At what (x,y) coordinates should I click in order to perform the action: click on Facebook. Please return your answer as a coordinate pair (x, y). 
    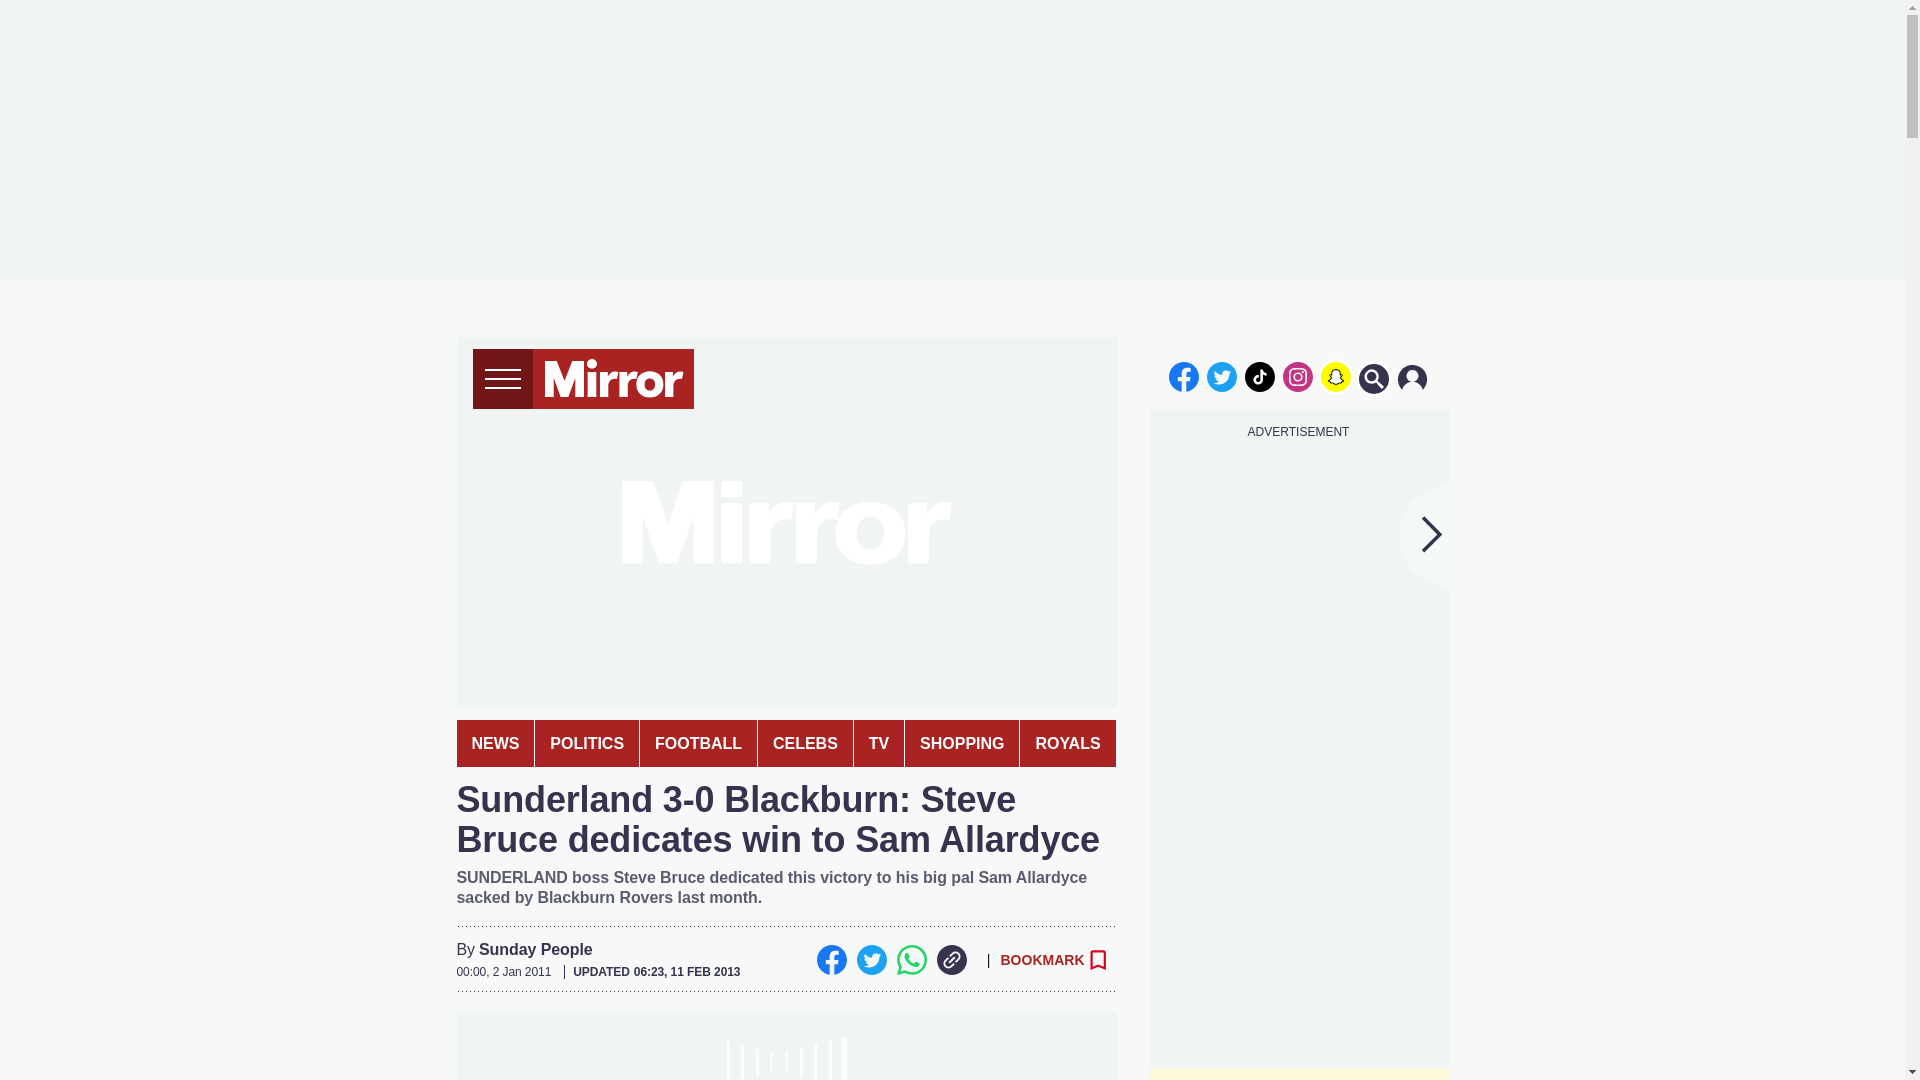
    Looking at the image, I should click on (831, 960).